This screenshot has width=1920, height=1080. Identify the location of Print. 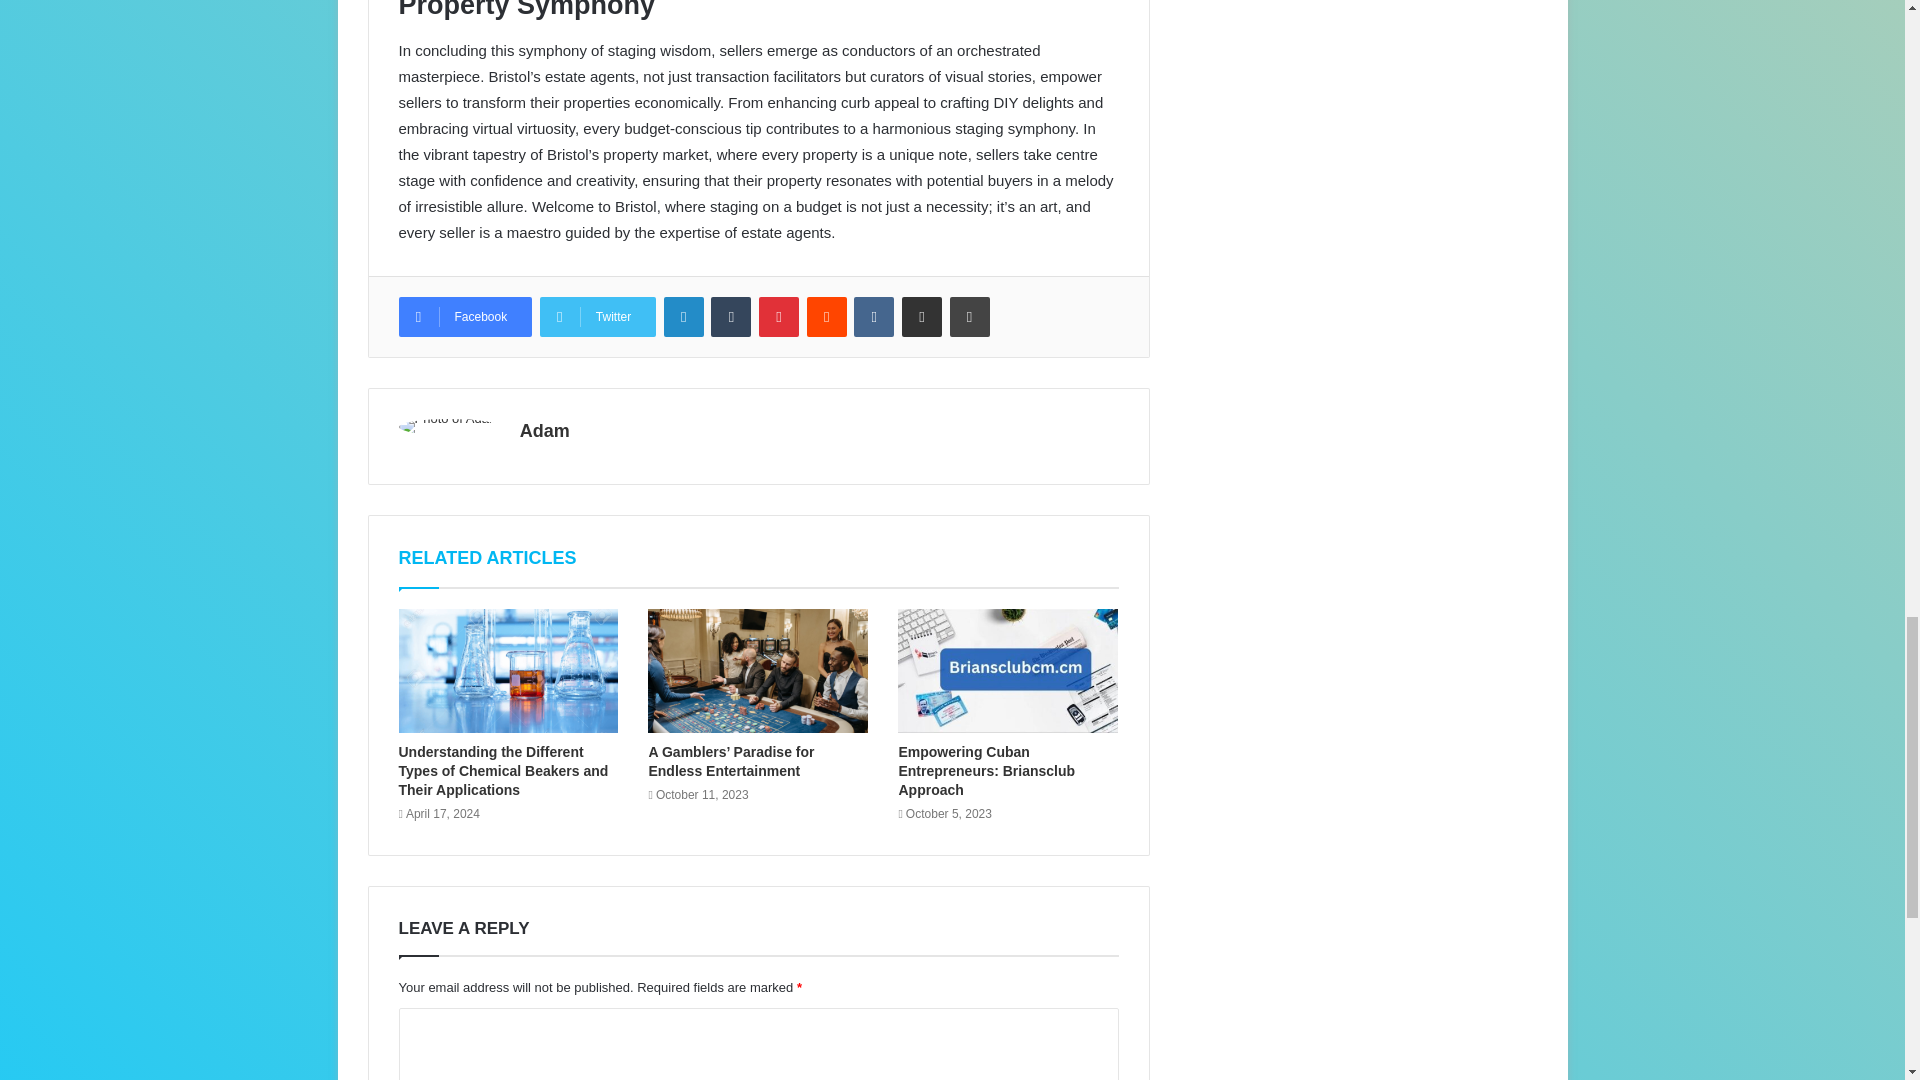
(970, 316).